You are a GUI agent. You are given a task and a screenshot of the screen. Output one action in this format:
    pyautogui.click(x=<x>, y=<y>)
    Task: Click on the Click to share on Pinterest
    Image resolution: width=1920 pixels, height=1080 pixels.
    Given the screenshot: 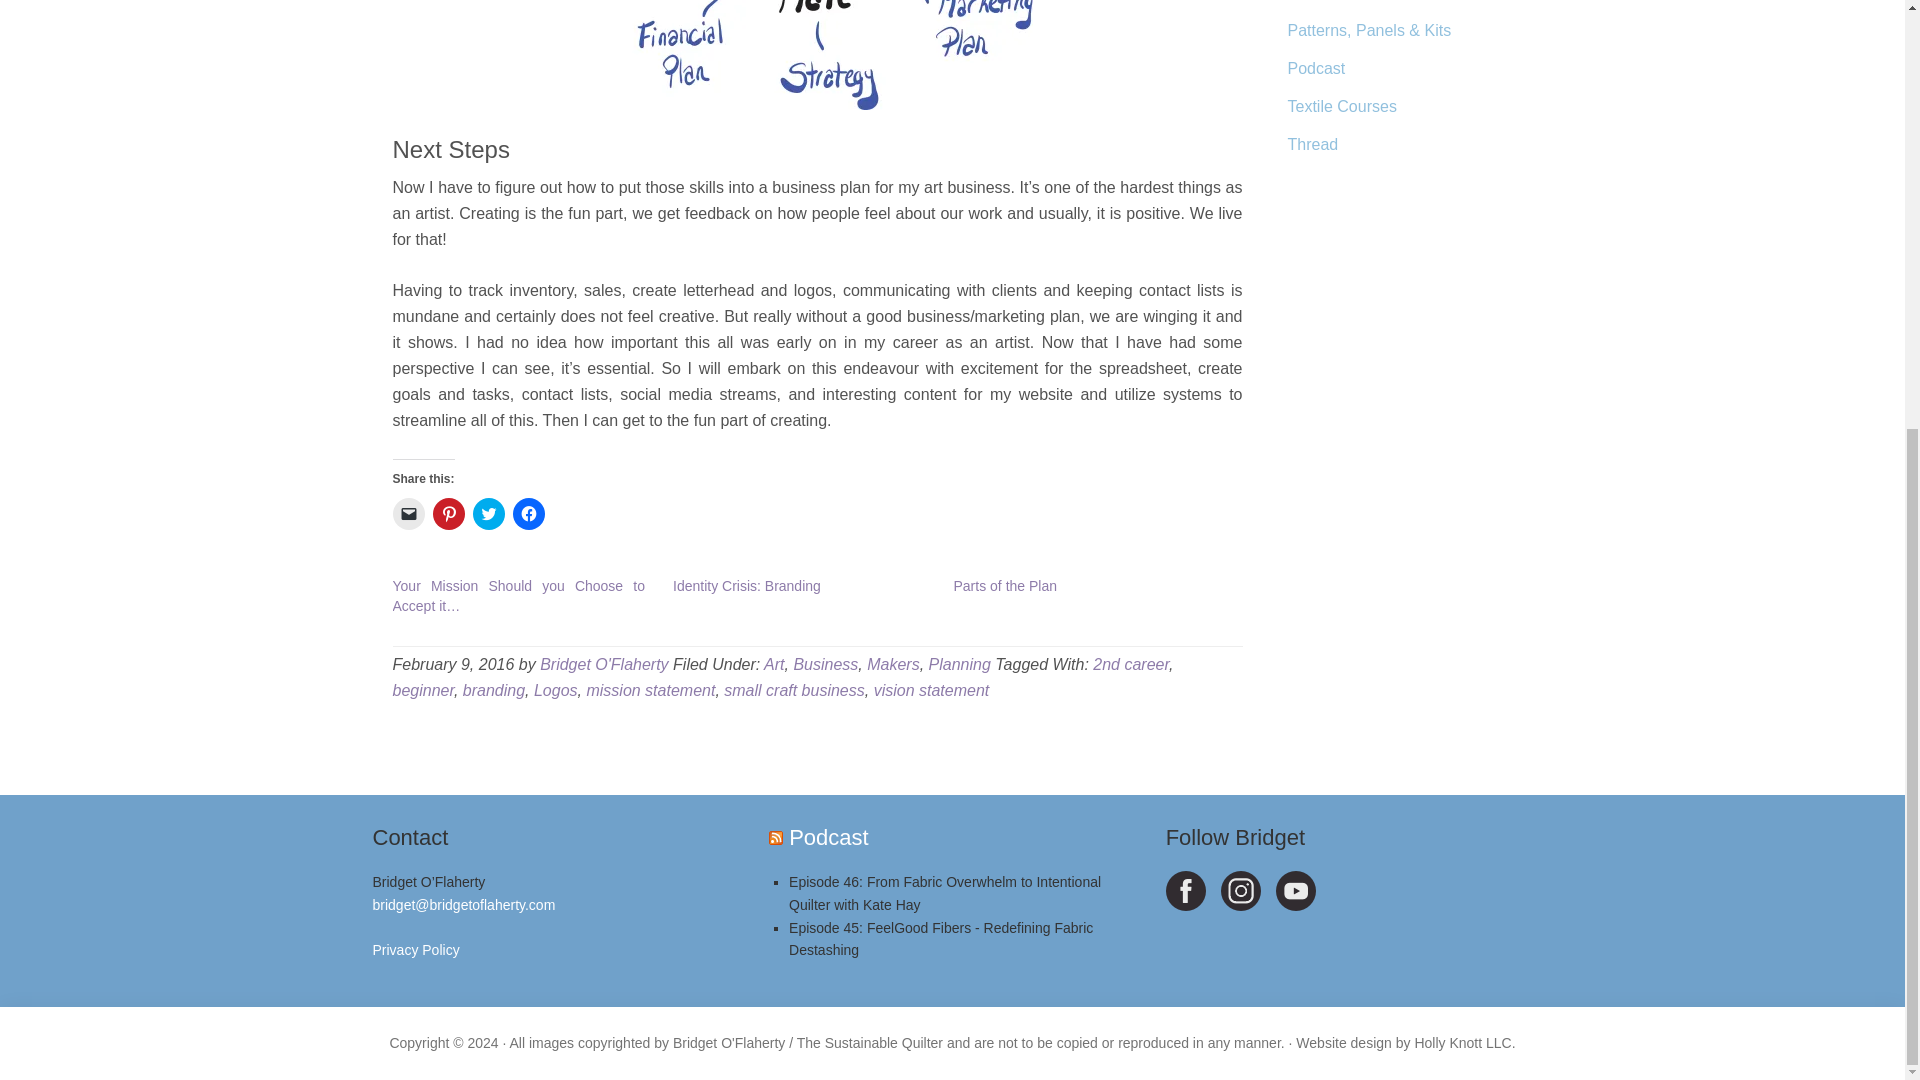 What is the action you would take?
    pyautogui.click(x=448, y=514)
    